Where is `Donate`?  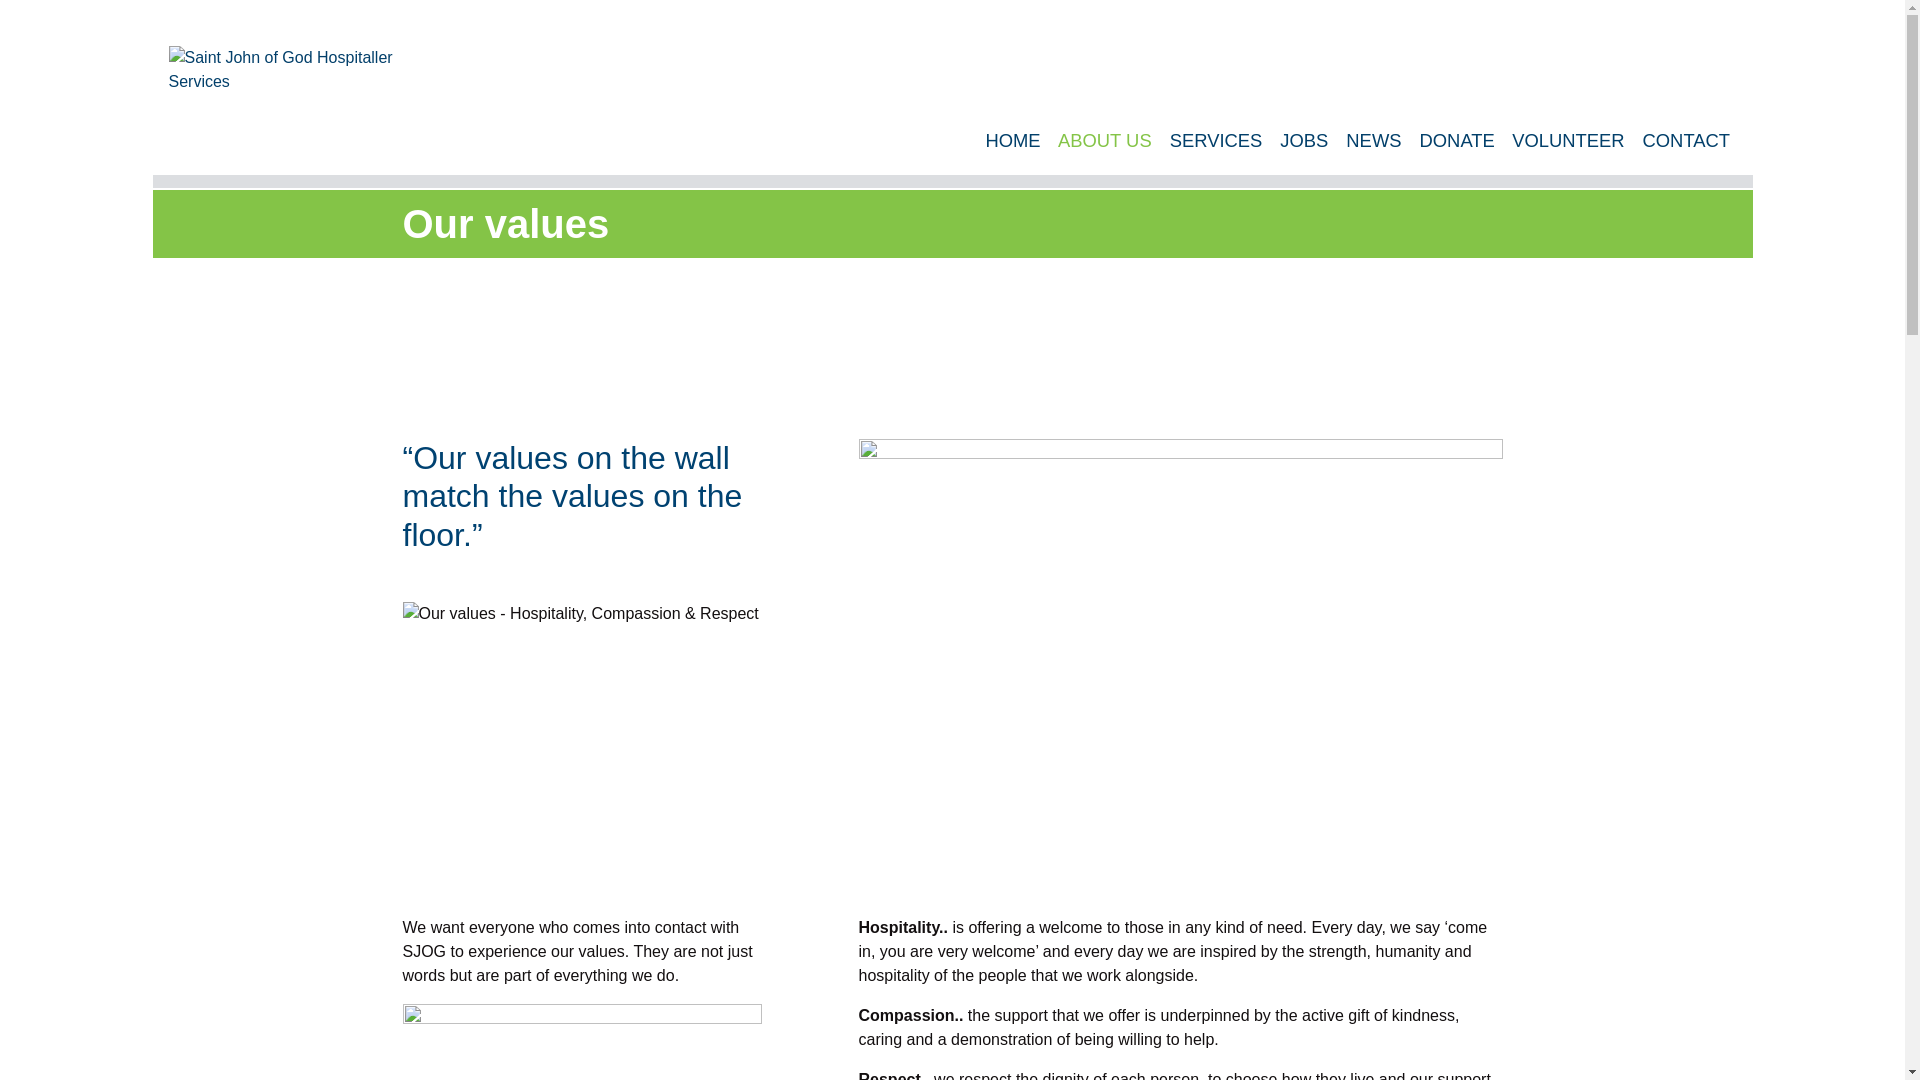 Donate is located at coordinates (1458, 140).